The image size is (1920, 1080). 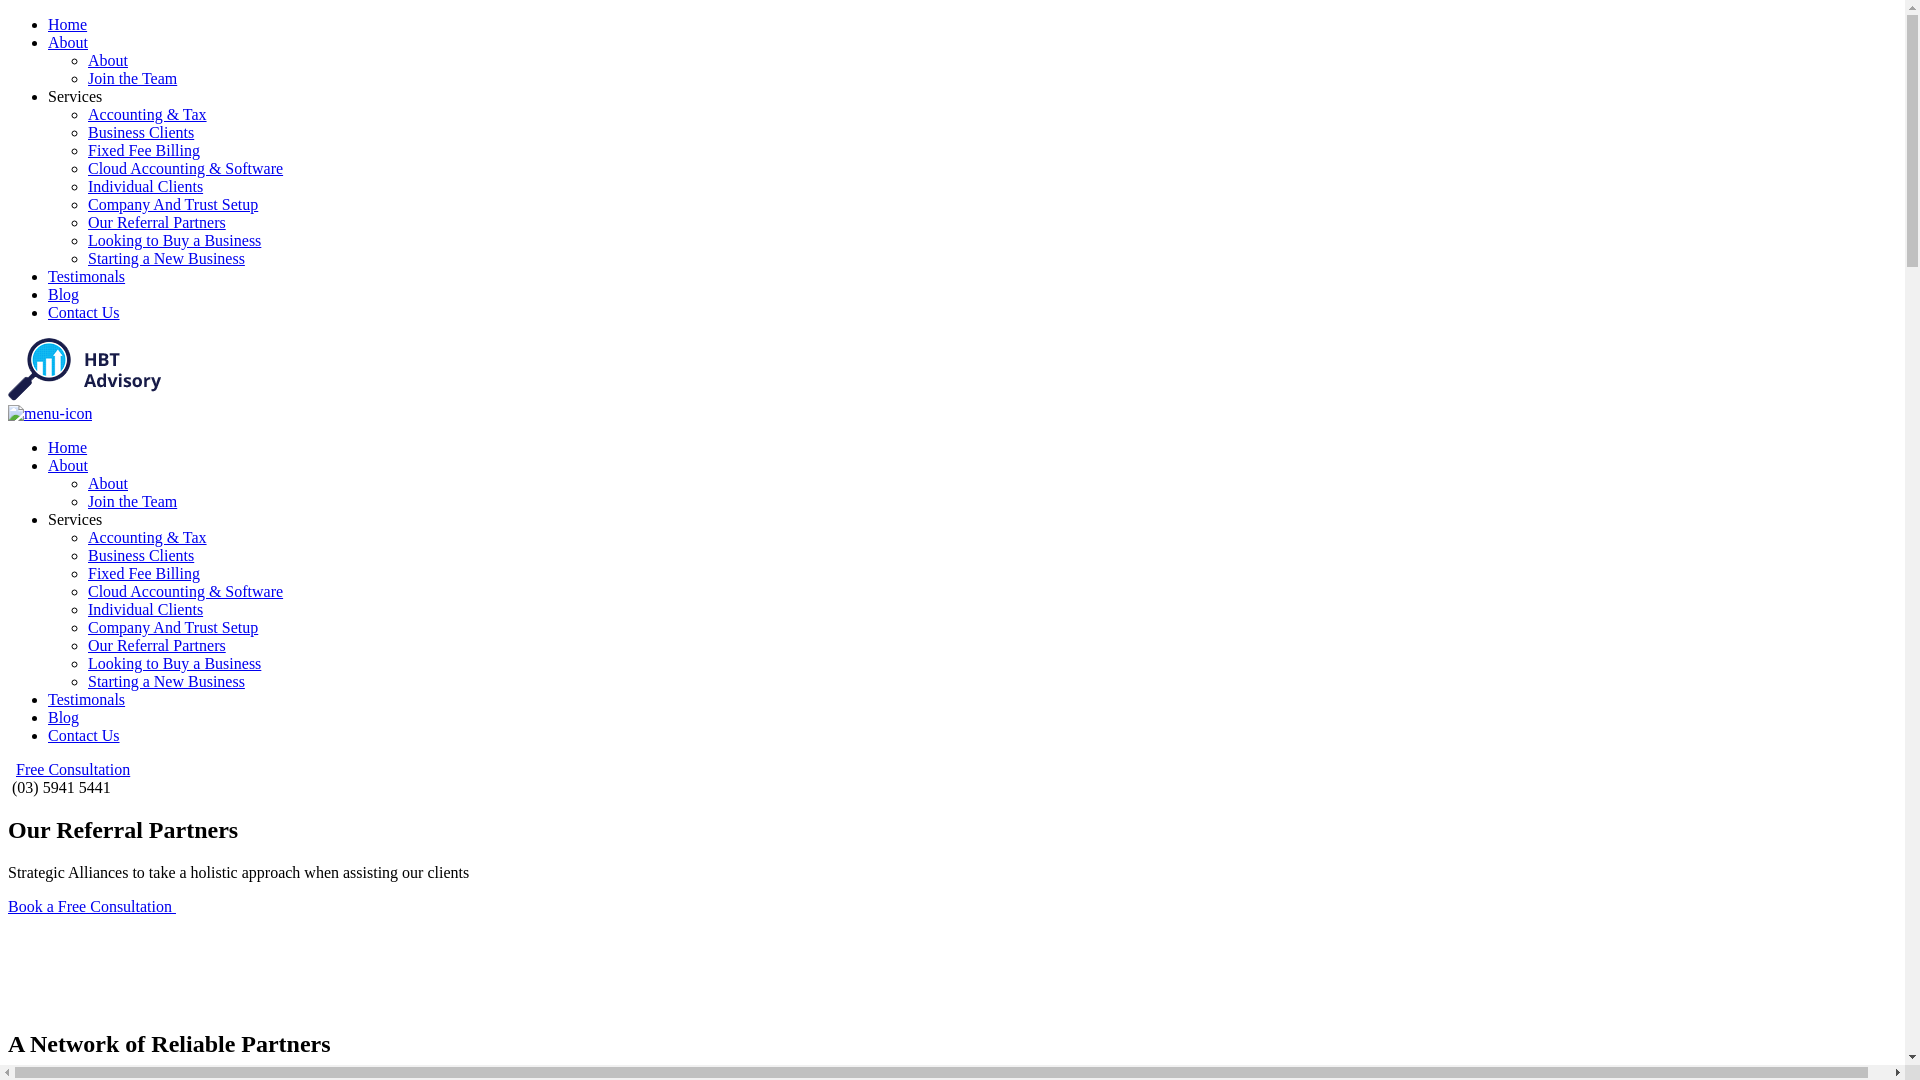 I want to click on Fixed Fee Billing, so click(x=144, y=150).